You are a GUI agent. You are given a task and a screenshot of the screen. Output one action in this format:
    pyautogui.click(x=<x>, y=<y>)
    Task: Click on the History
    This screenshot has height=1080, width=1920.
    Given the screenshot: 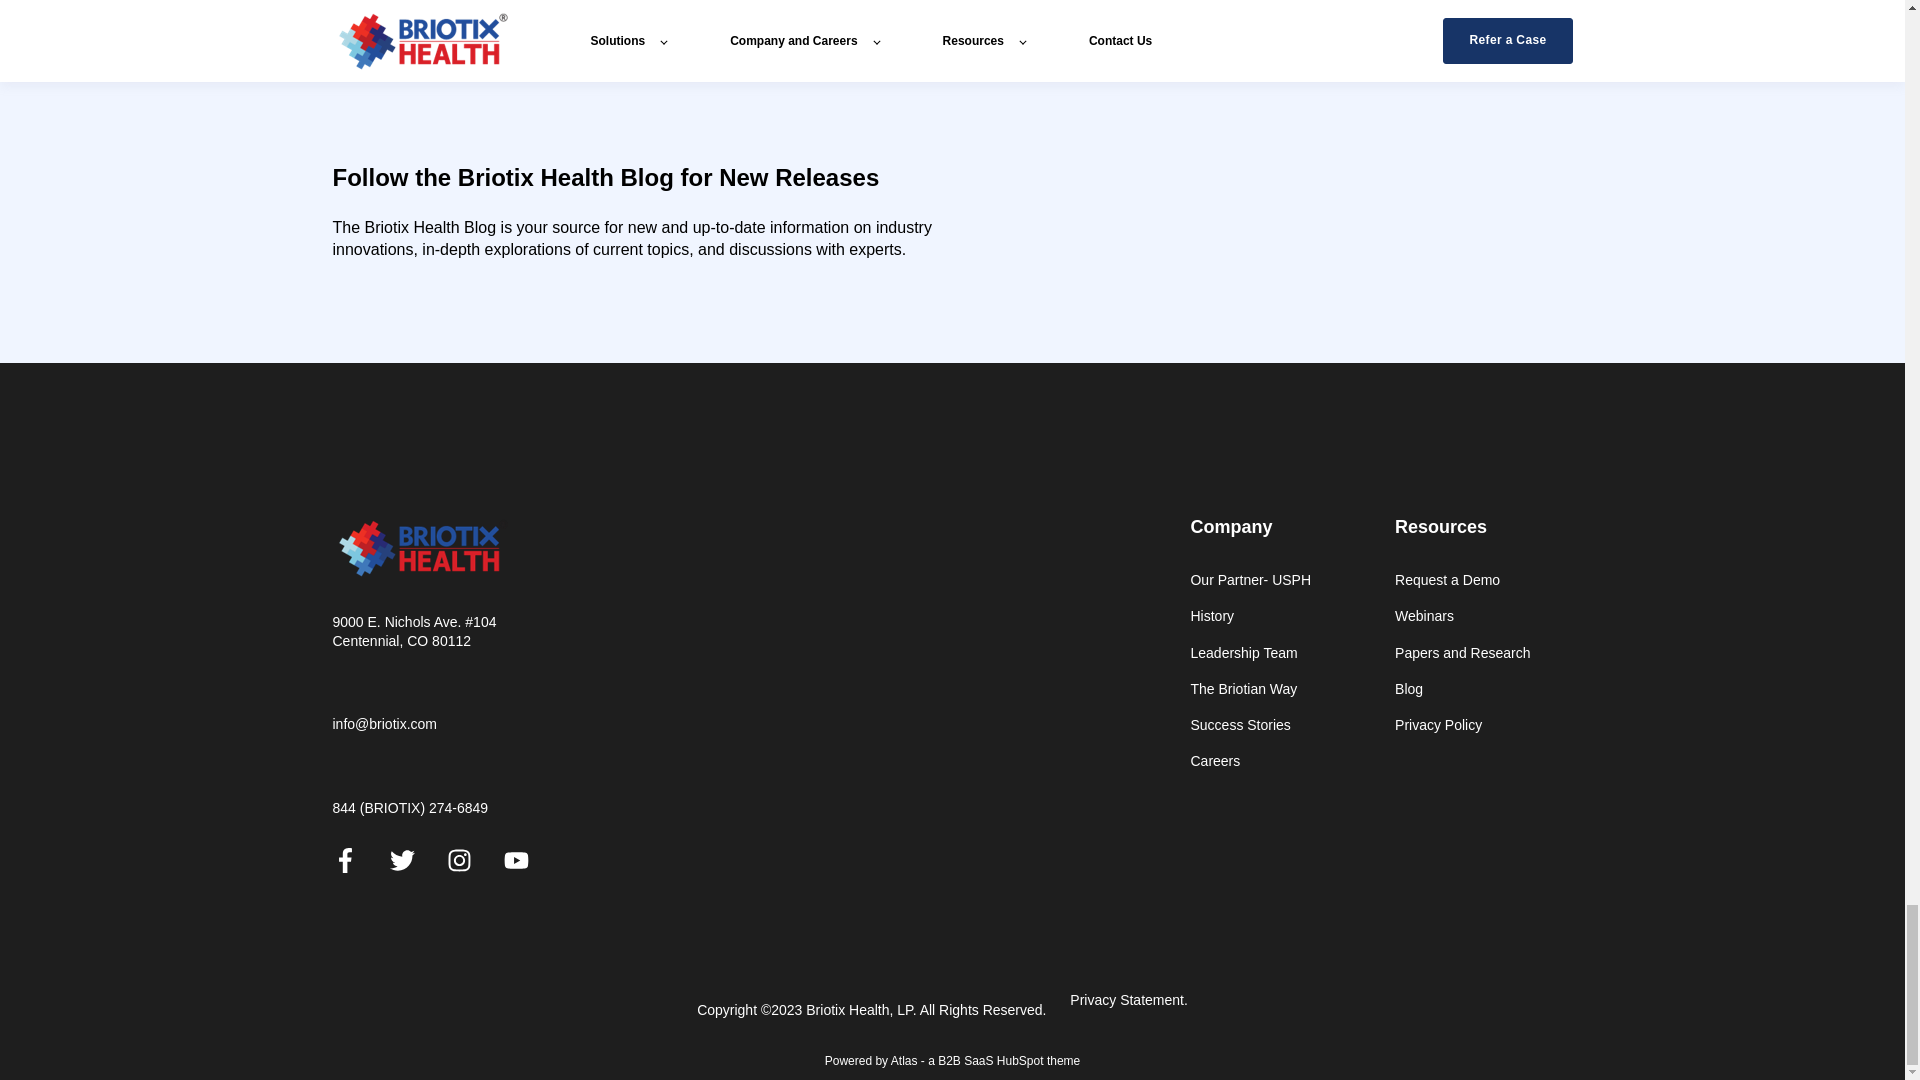 What is the action you would take?
    pyautogui.click(x=1250, y=616)
    